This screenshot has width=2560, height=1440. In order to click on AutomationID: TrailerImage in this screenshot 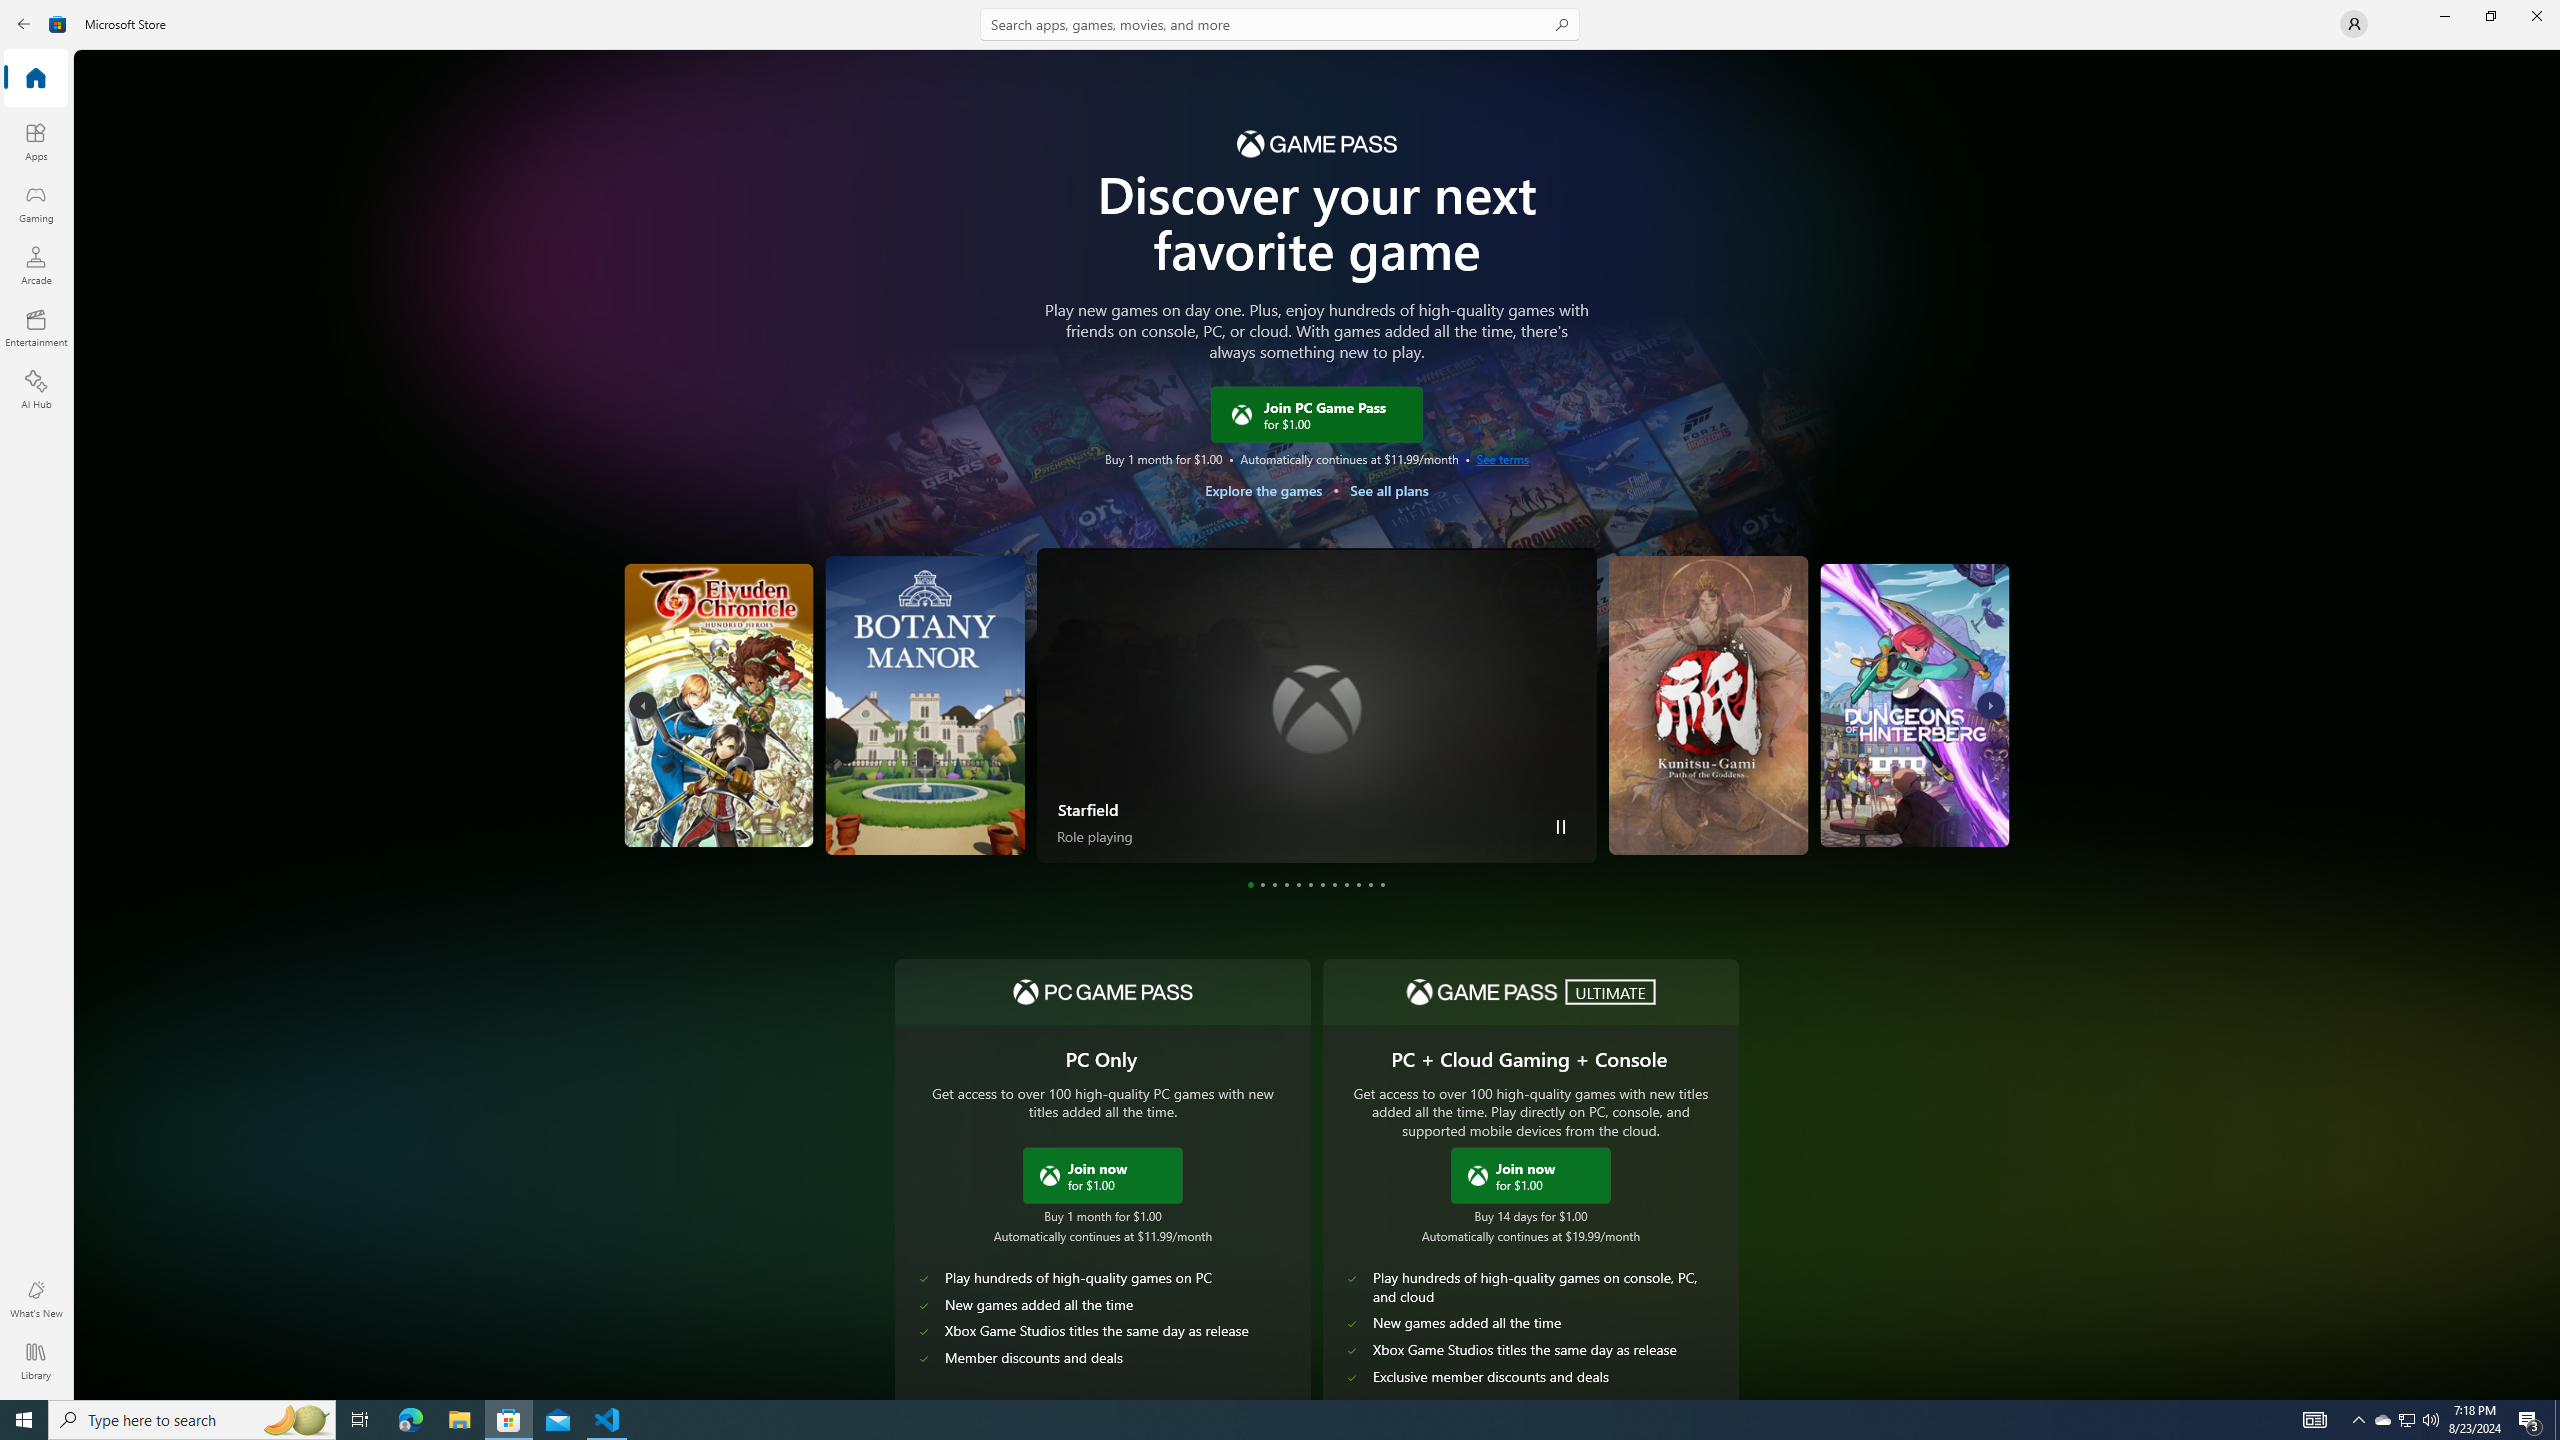, I will do `click(1944, 704)`.